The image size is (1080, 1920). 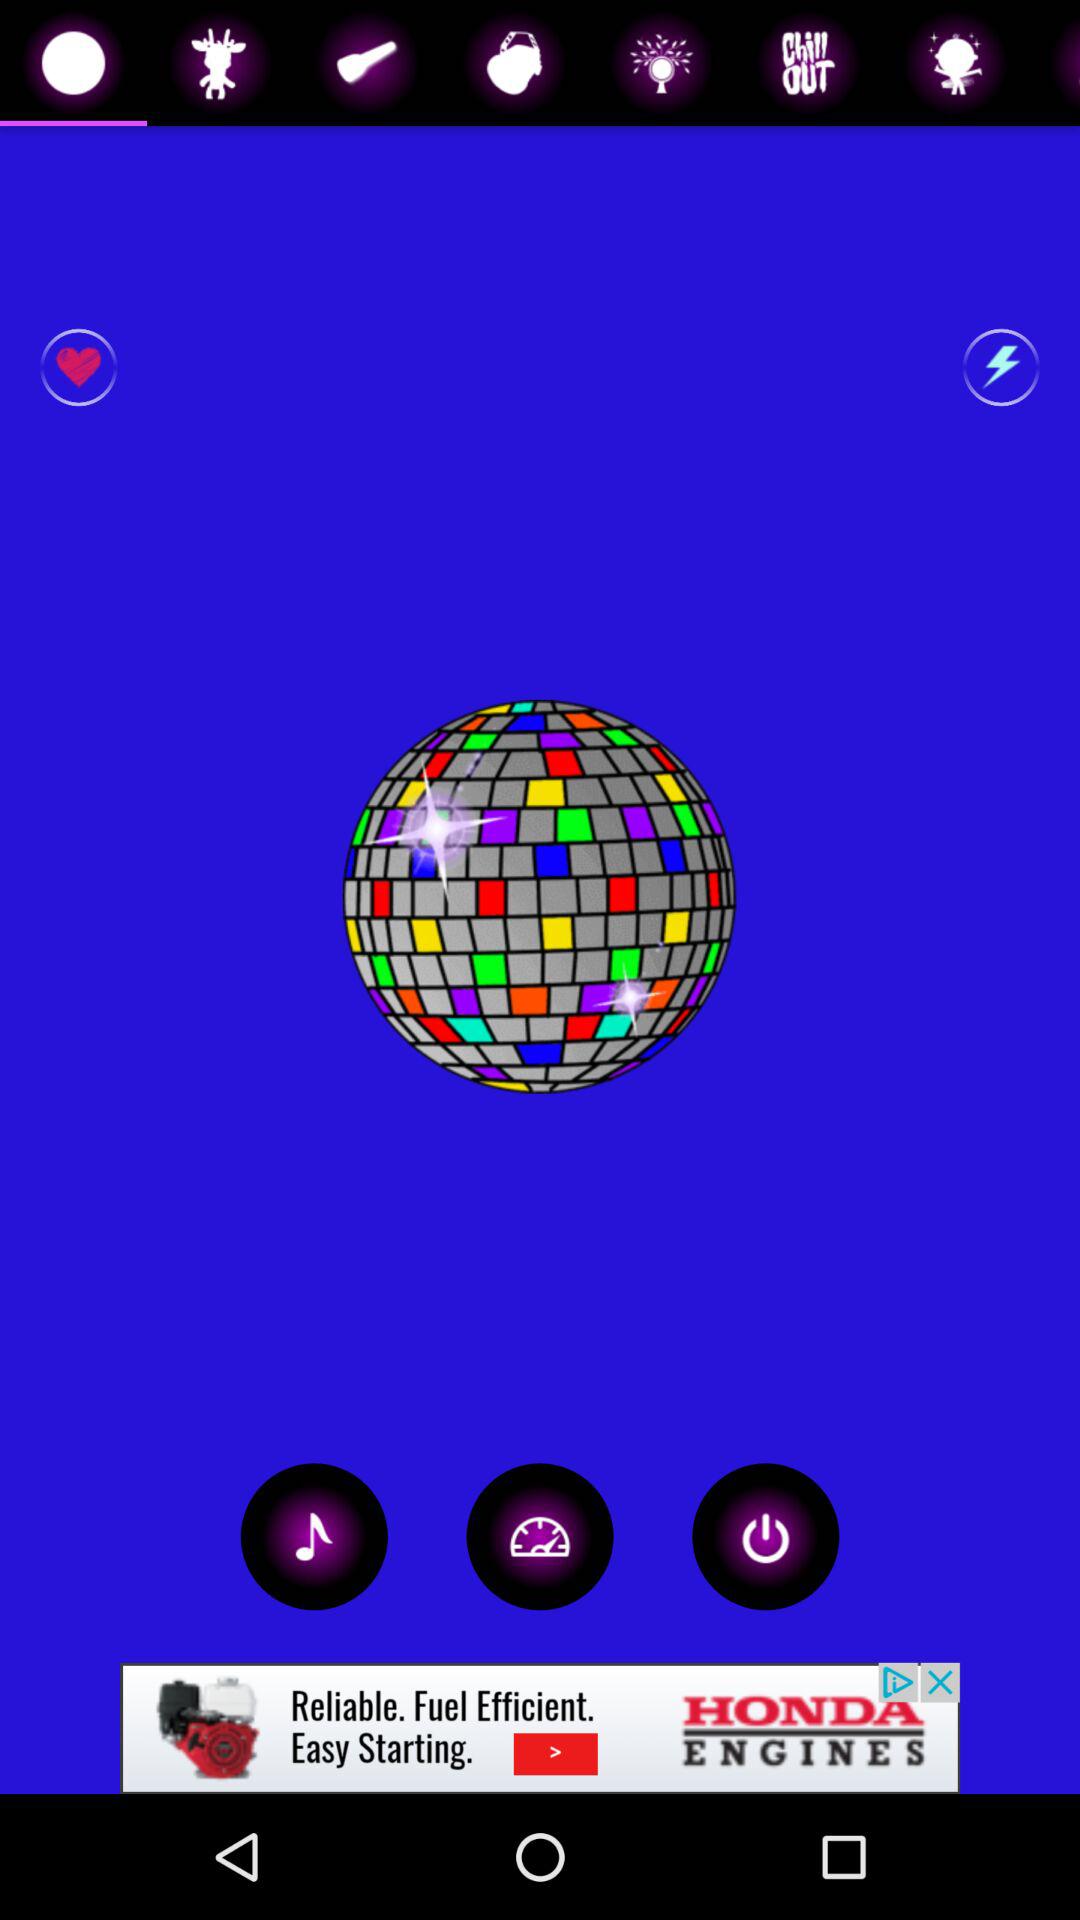 What do you see at coordinates (766, 1536) in the screenshot?
I see `power off` at bounding box center [766, 1536].